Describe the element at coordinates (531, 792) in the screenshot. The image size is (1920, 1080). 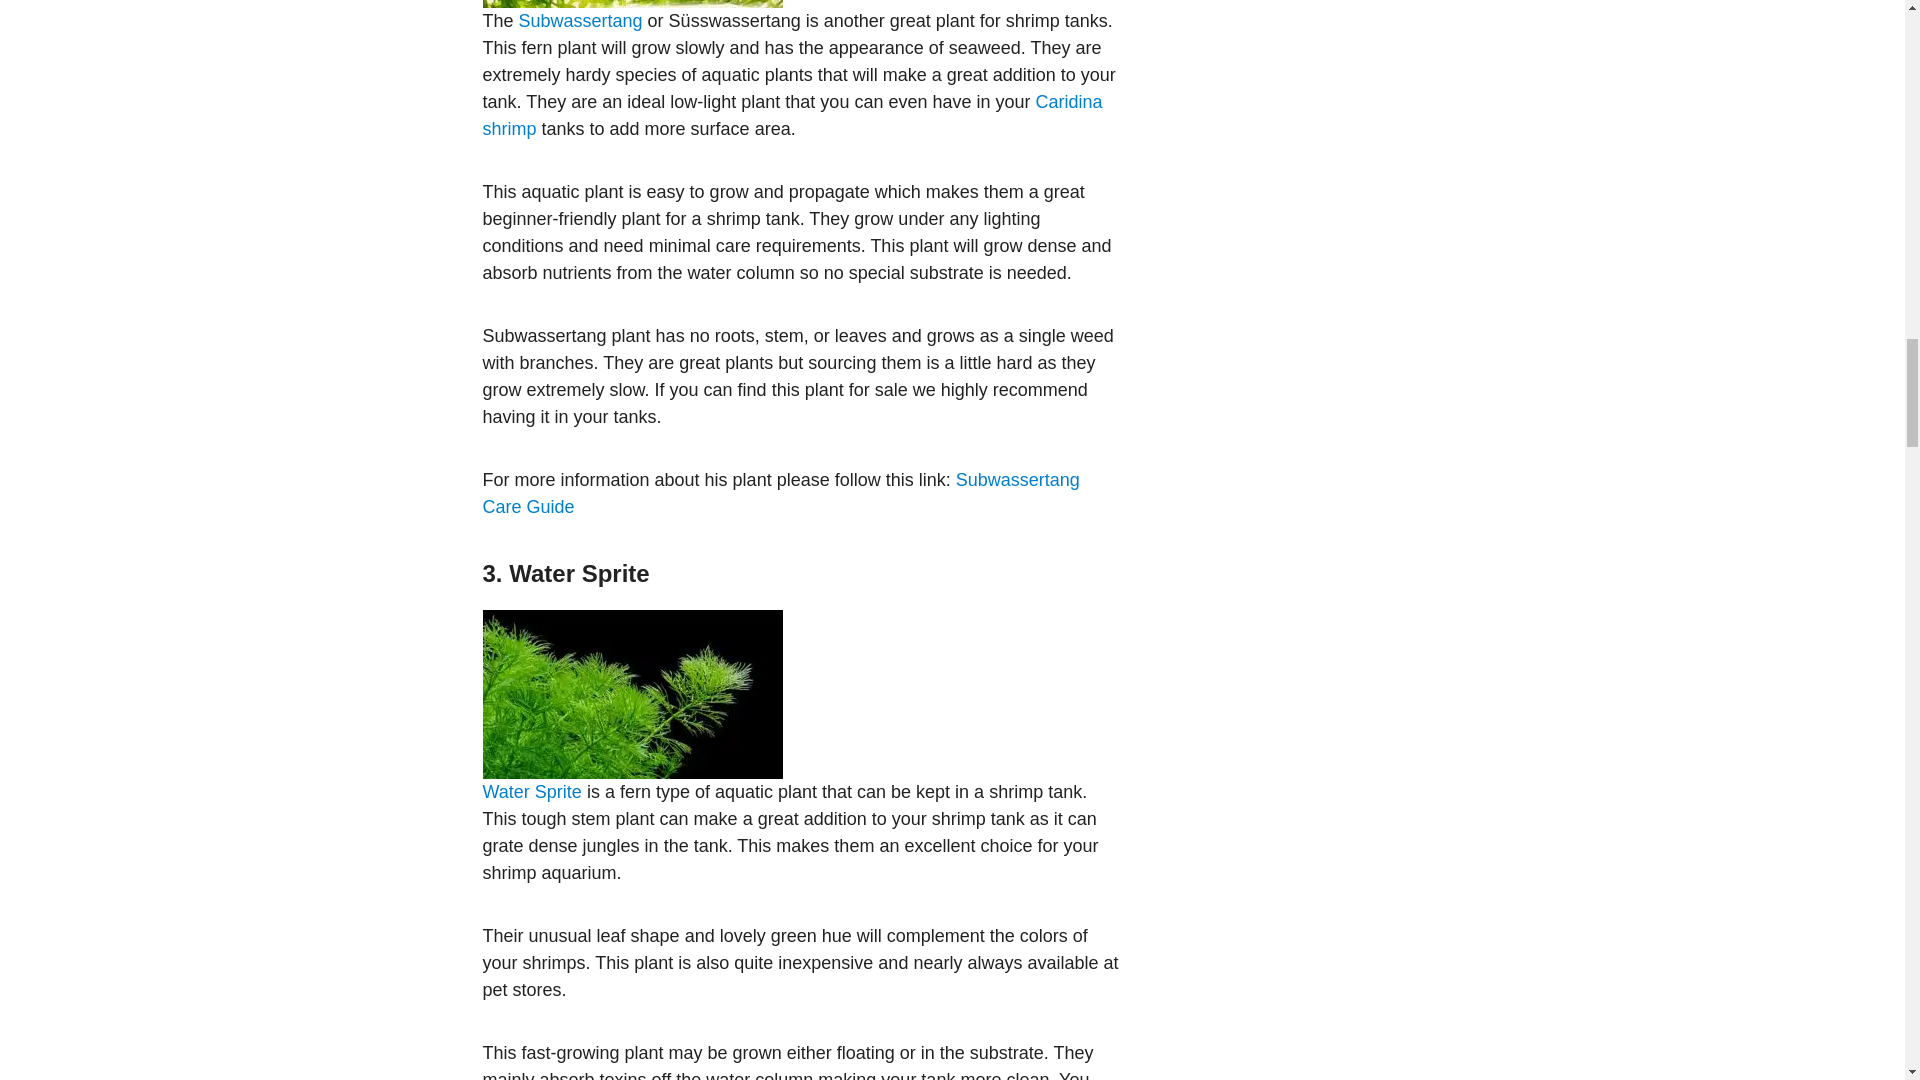
I see `Water Sprite` at that location.